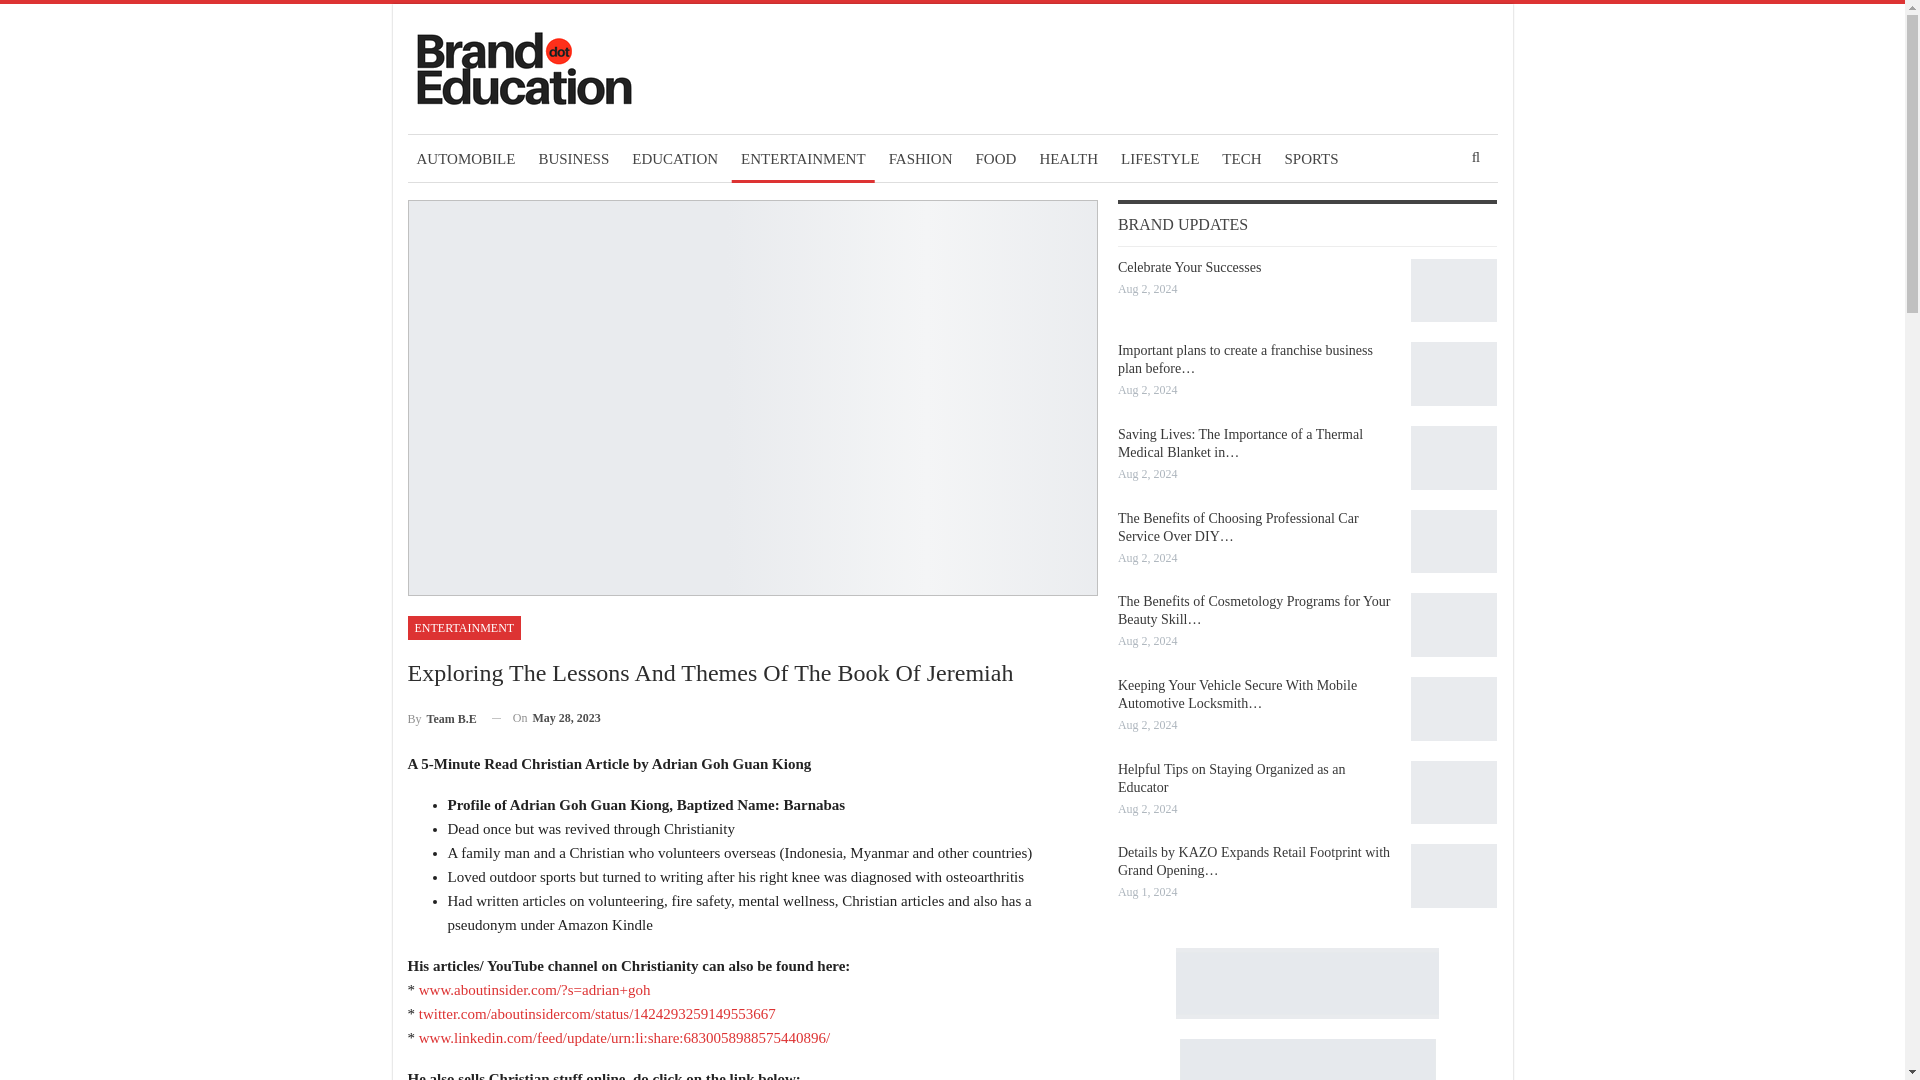 Image resolution: width=1920 pixels, height=1080 pixels. What do you see at coordinates (996, 158) in the screenshot?
I see `FOOD` at bounding box center [996, 158].